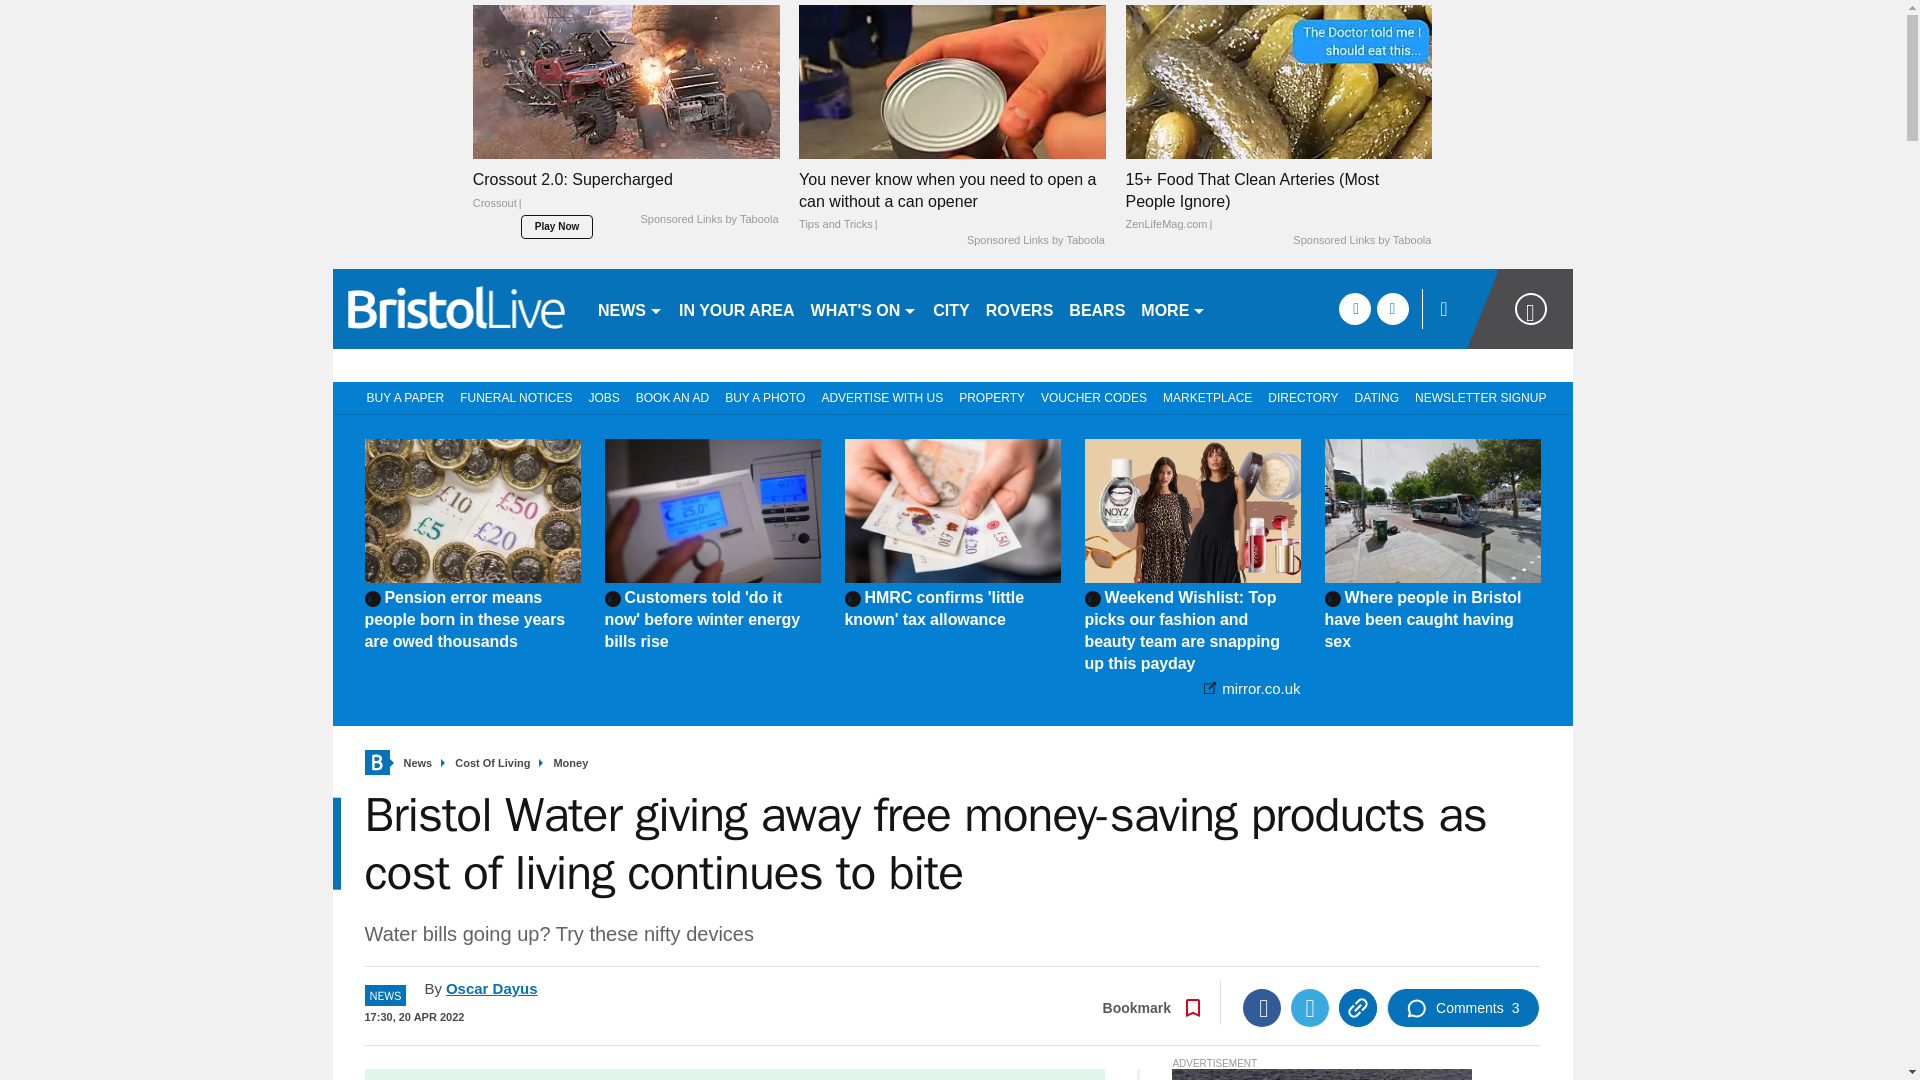  What do you see at coordinates (1261, 1008) in the screenshot?
I see `Facebook` at bounding box center [1261, 1008].